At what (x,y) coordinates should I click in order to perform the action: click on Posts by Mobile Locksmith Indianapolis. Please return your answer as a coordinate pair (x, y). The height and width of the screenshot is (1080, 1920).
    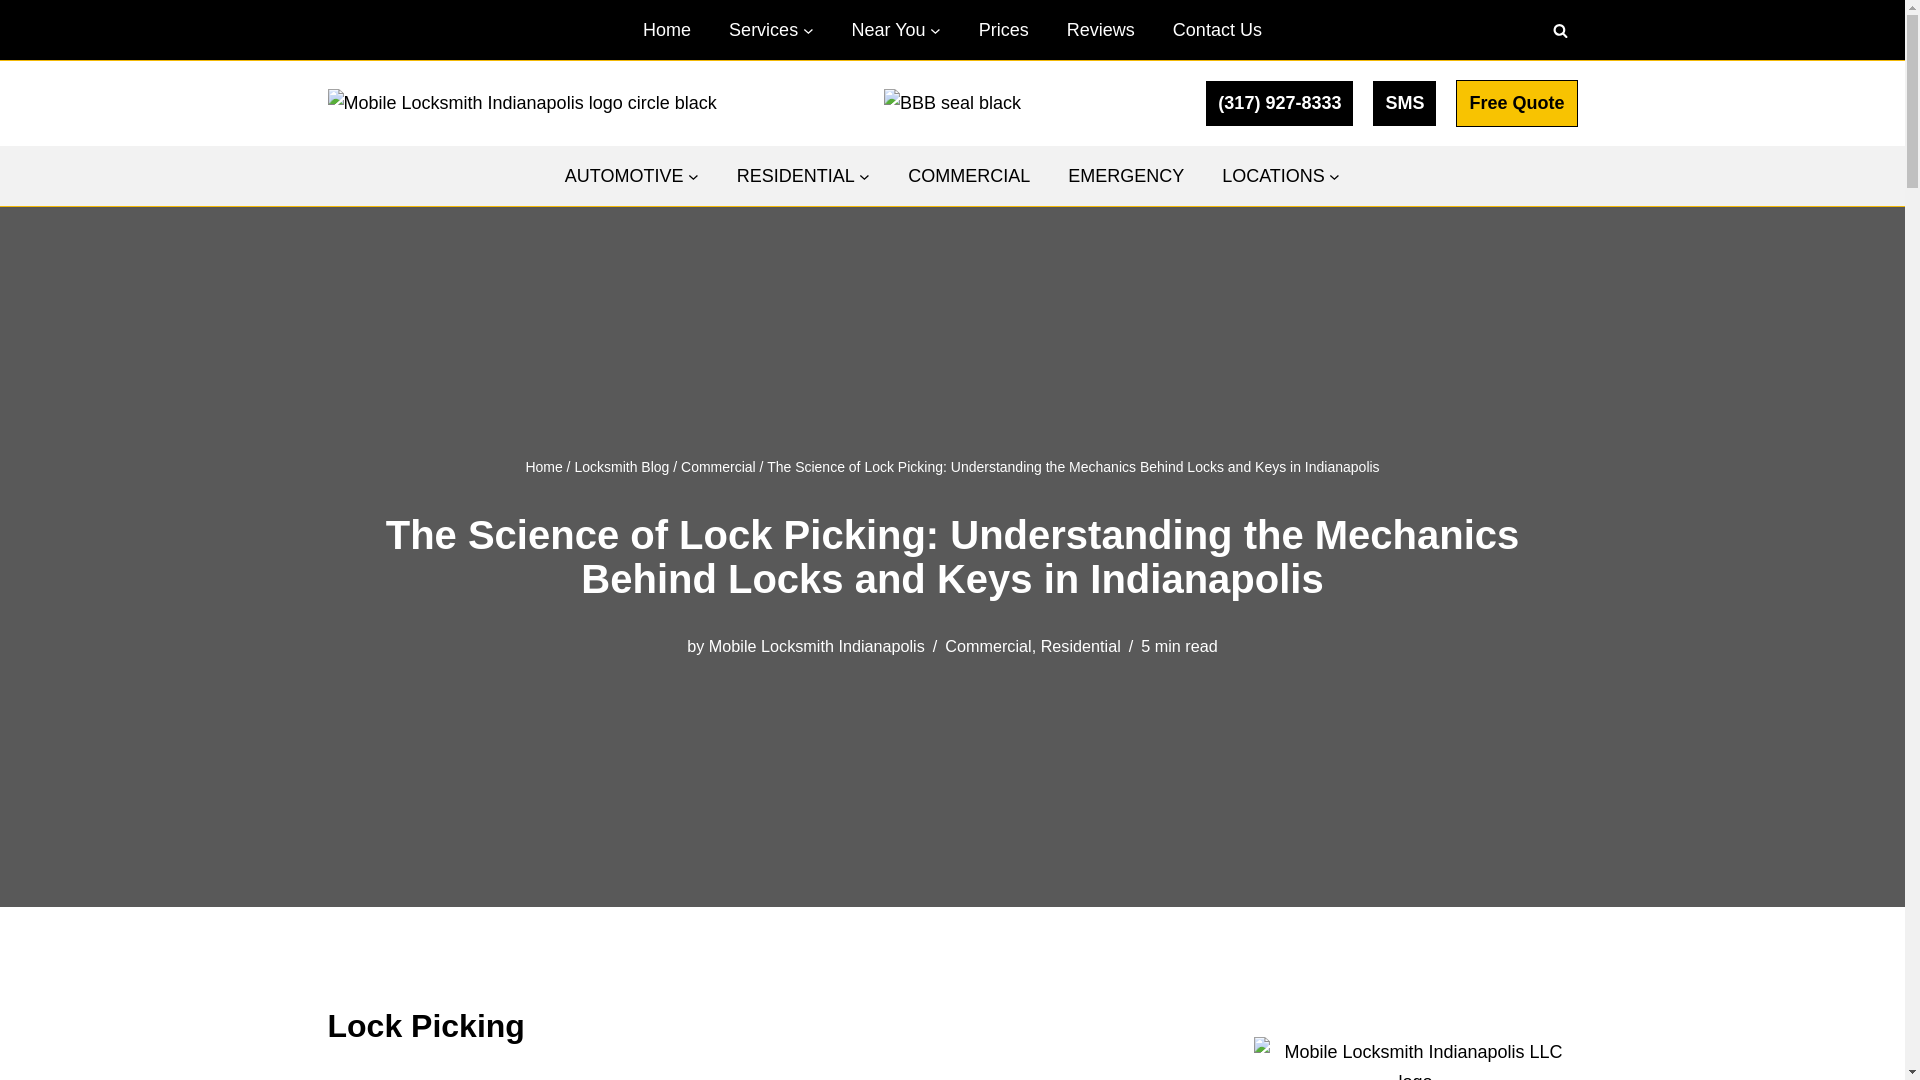
    Looking at the image, I should click on (816, 646).